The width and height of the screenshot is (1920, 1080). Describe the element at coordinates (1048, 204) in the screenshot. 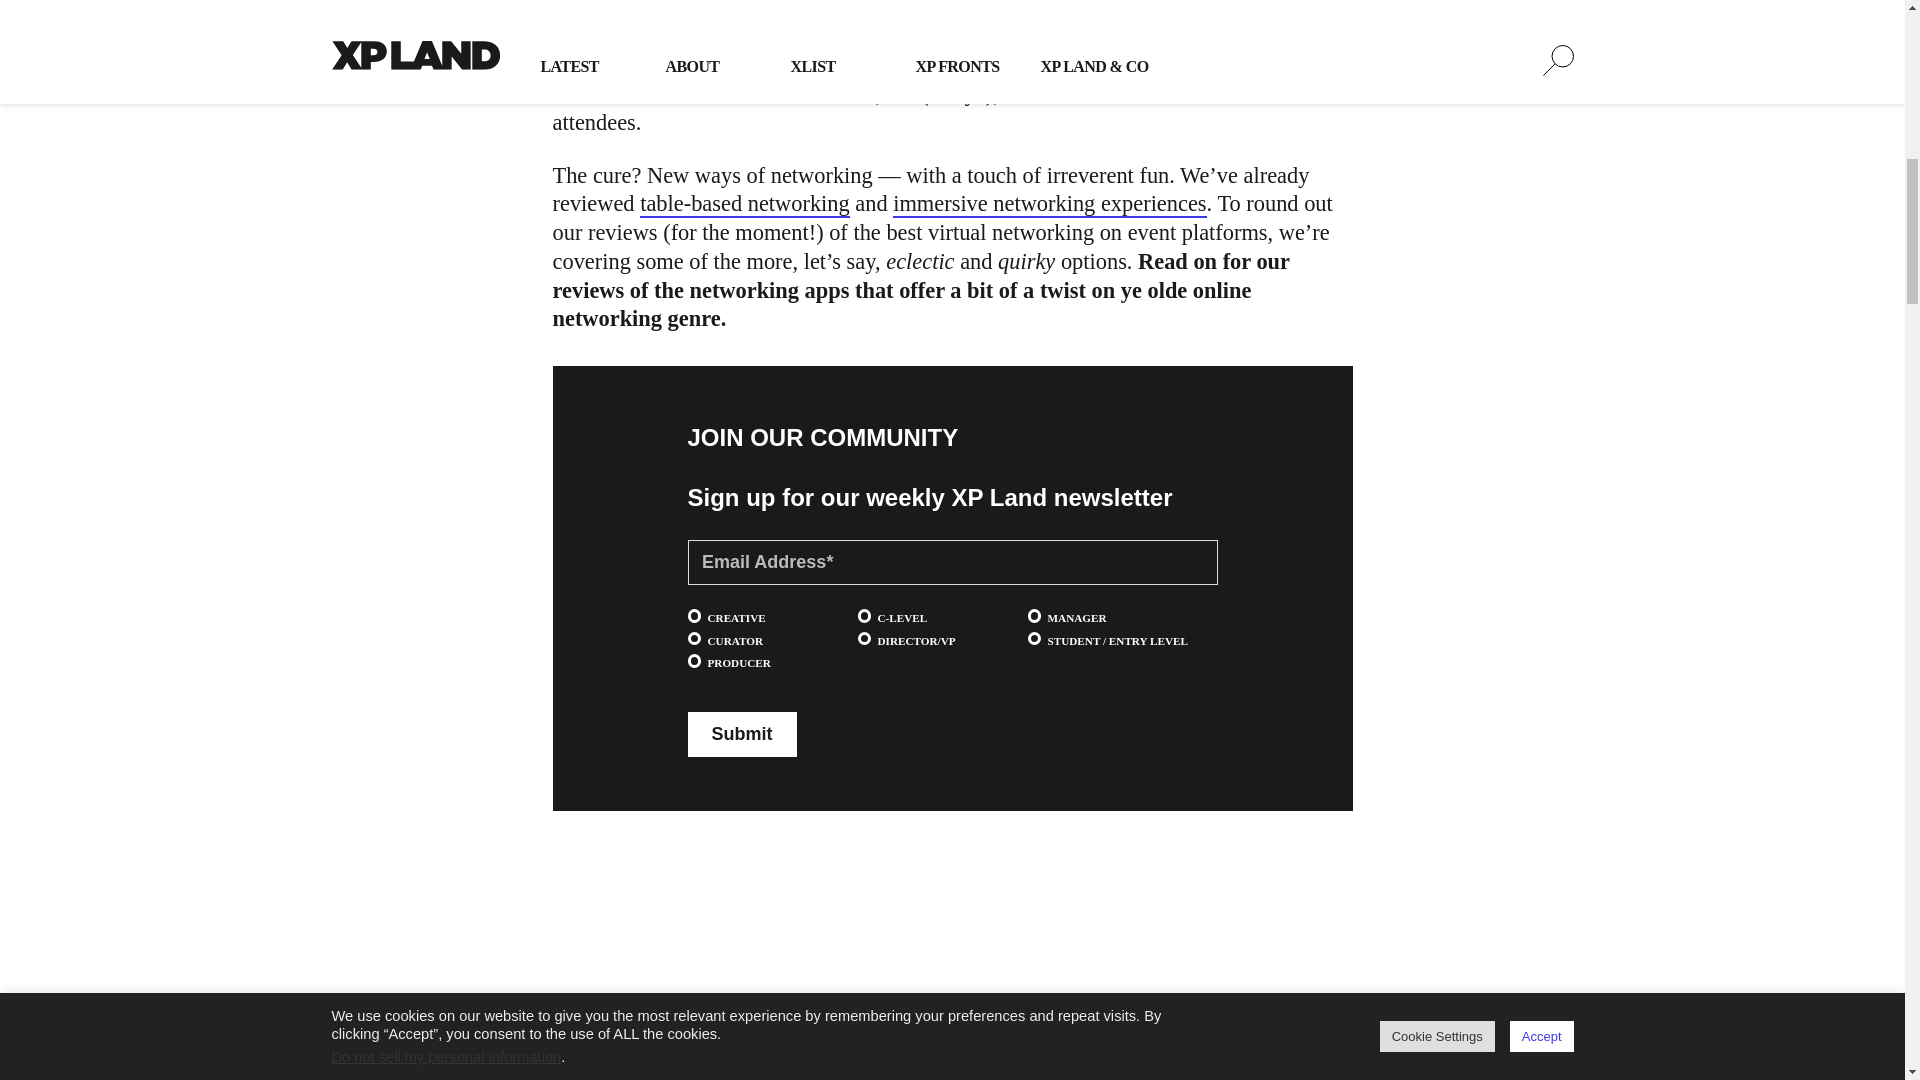

I see `immersive networking experiences` at that location.